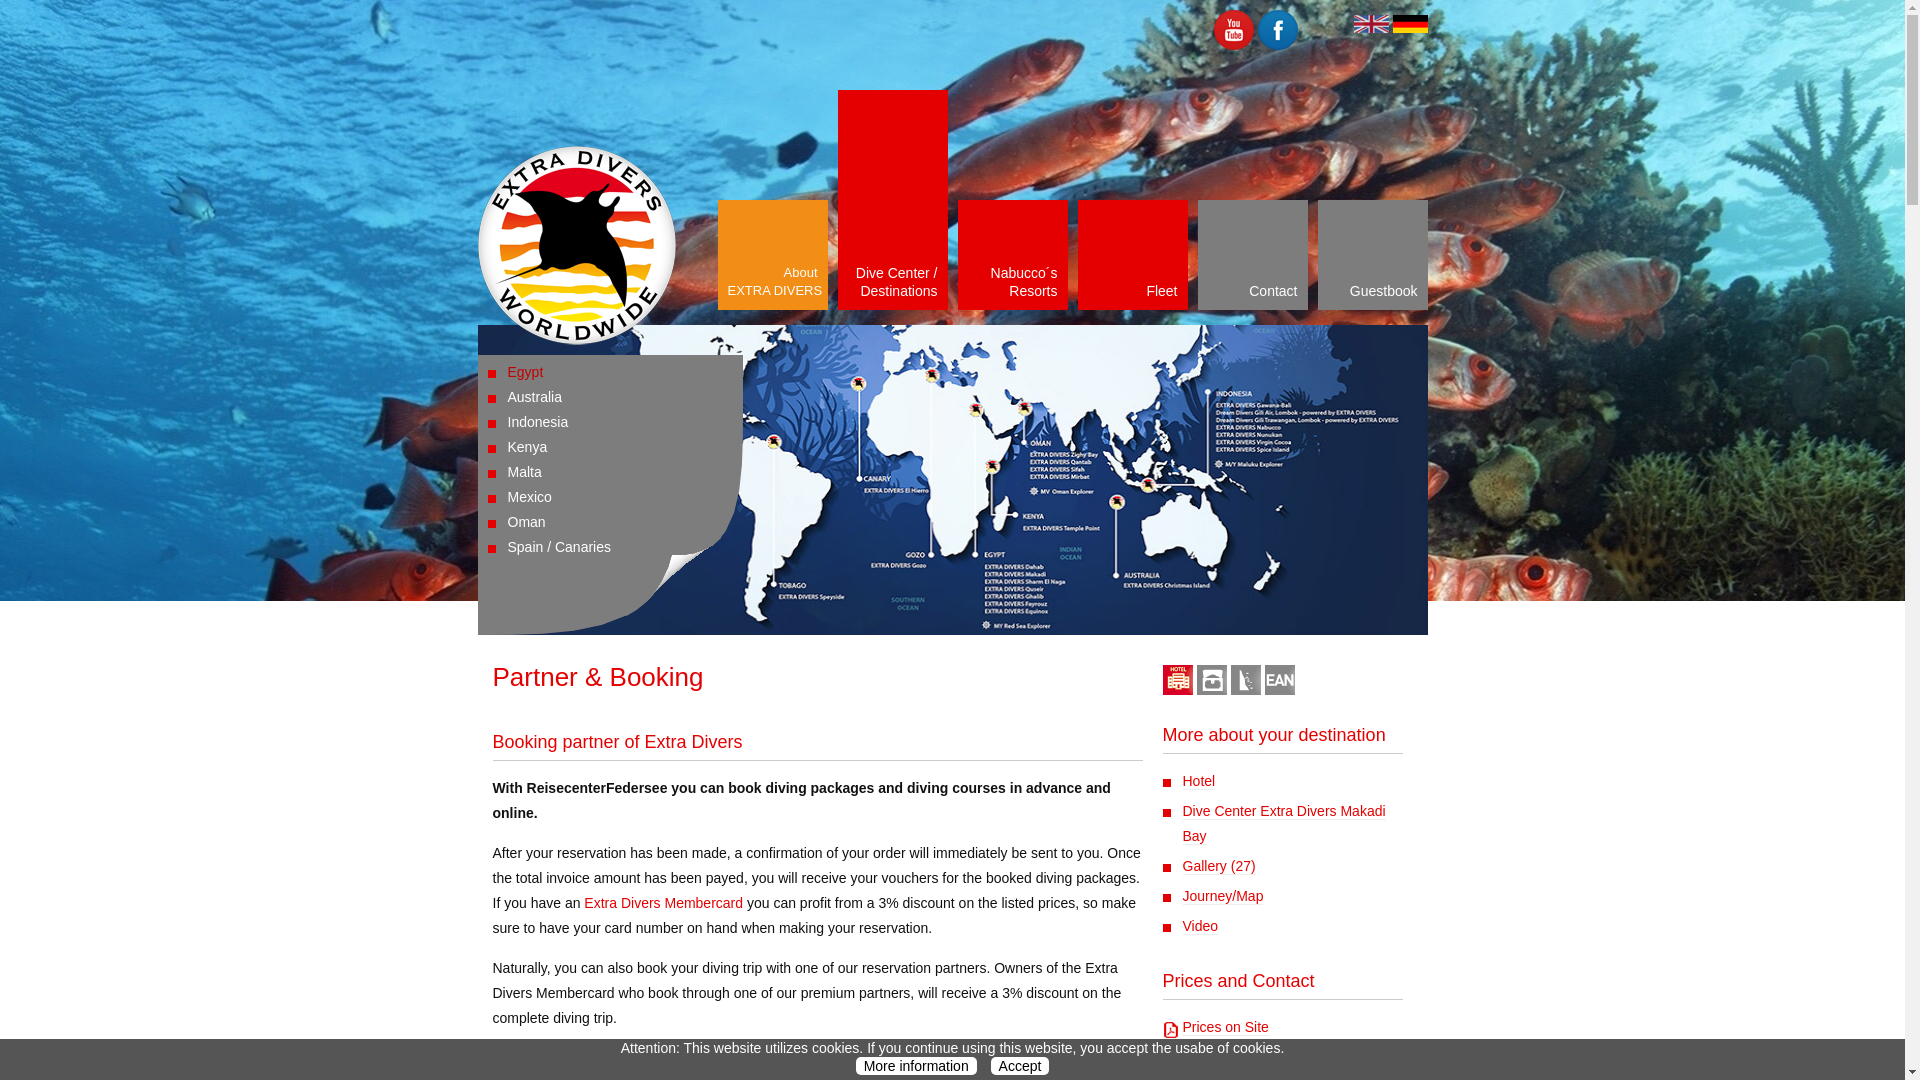 This screenshot has height=1080, width=1920. I want to click on Fleet, so click(1372, 254).